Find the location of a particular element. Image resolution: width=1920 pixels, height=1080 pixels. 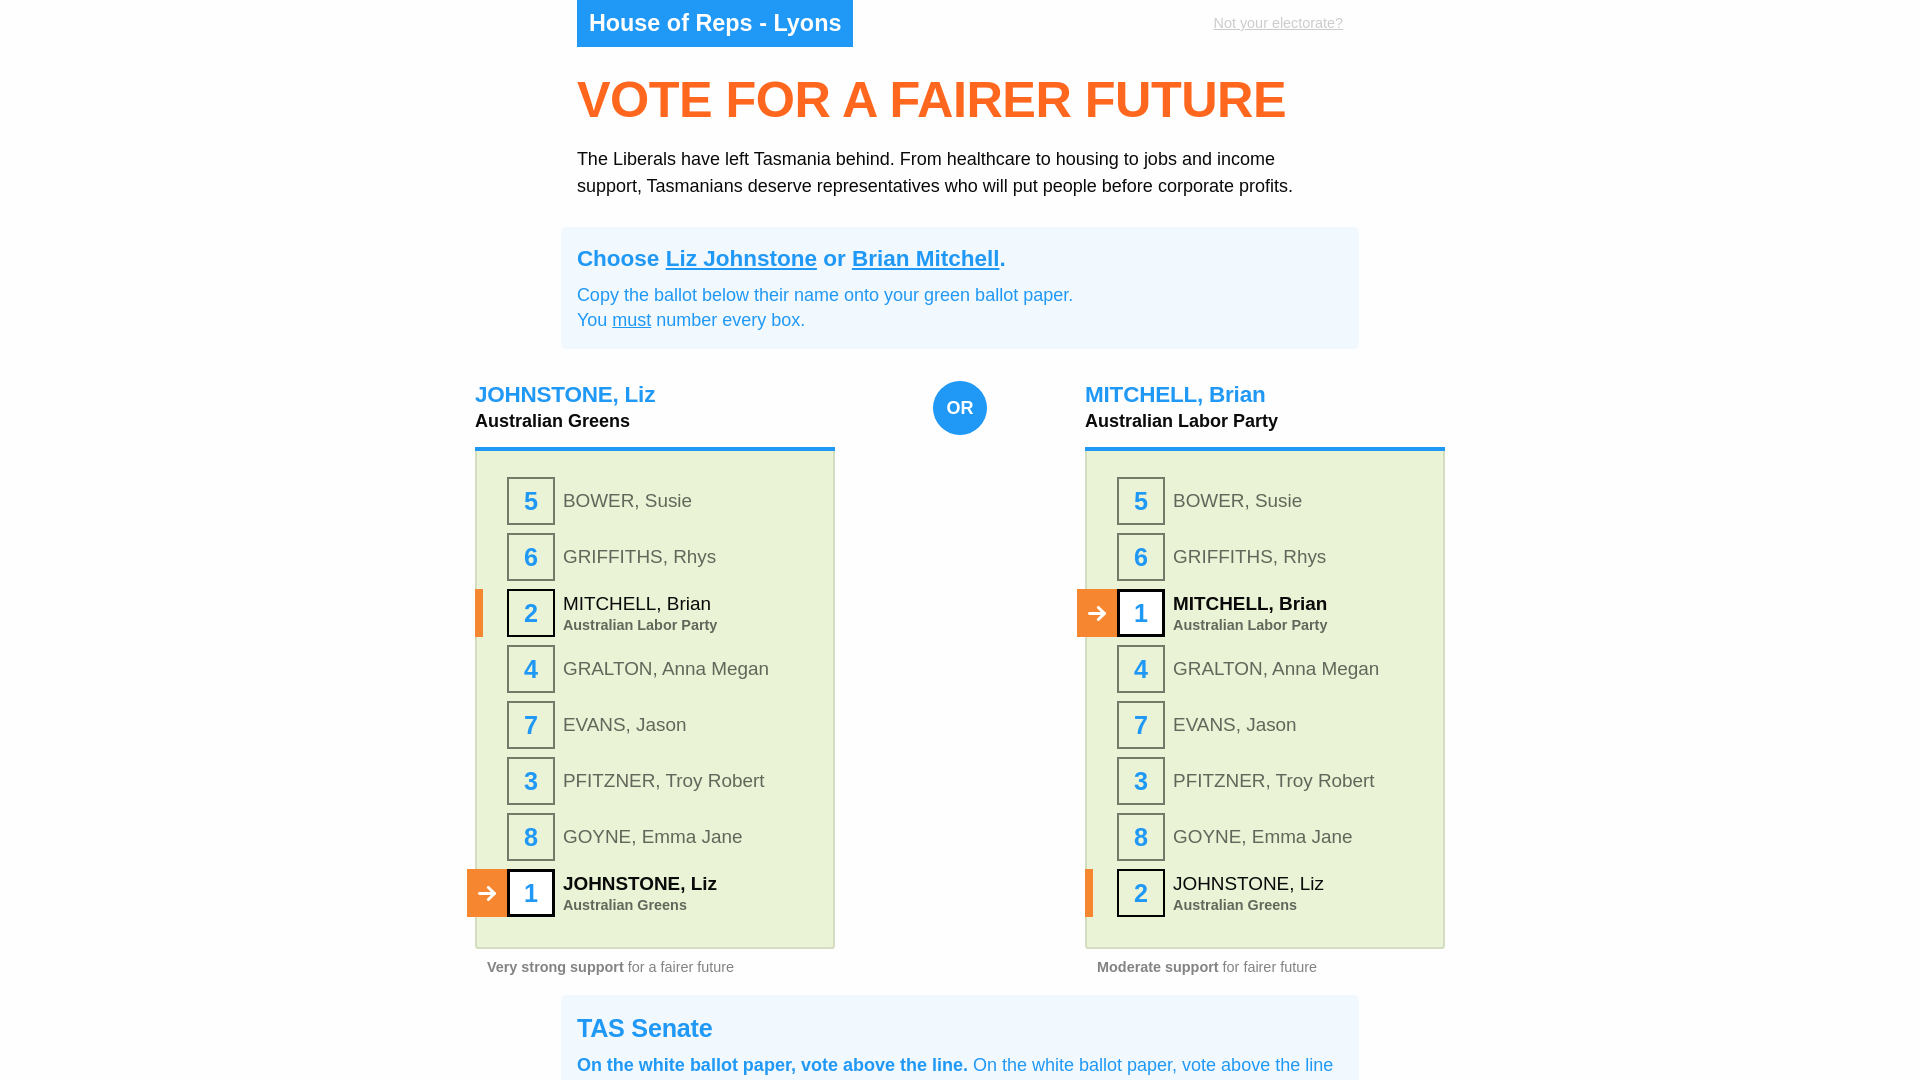

Not your electorate? is located at coordinates (1098, 24).